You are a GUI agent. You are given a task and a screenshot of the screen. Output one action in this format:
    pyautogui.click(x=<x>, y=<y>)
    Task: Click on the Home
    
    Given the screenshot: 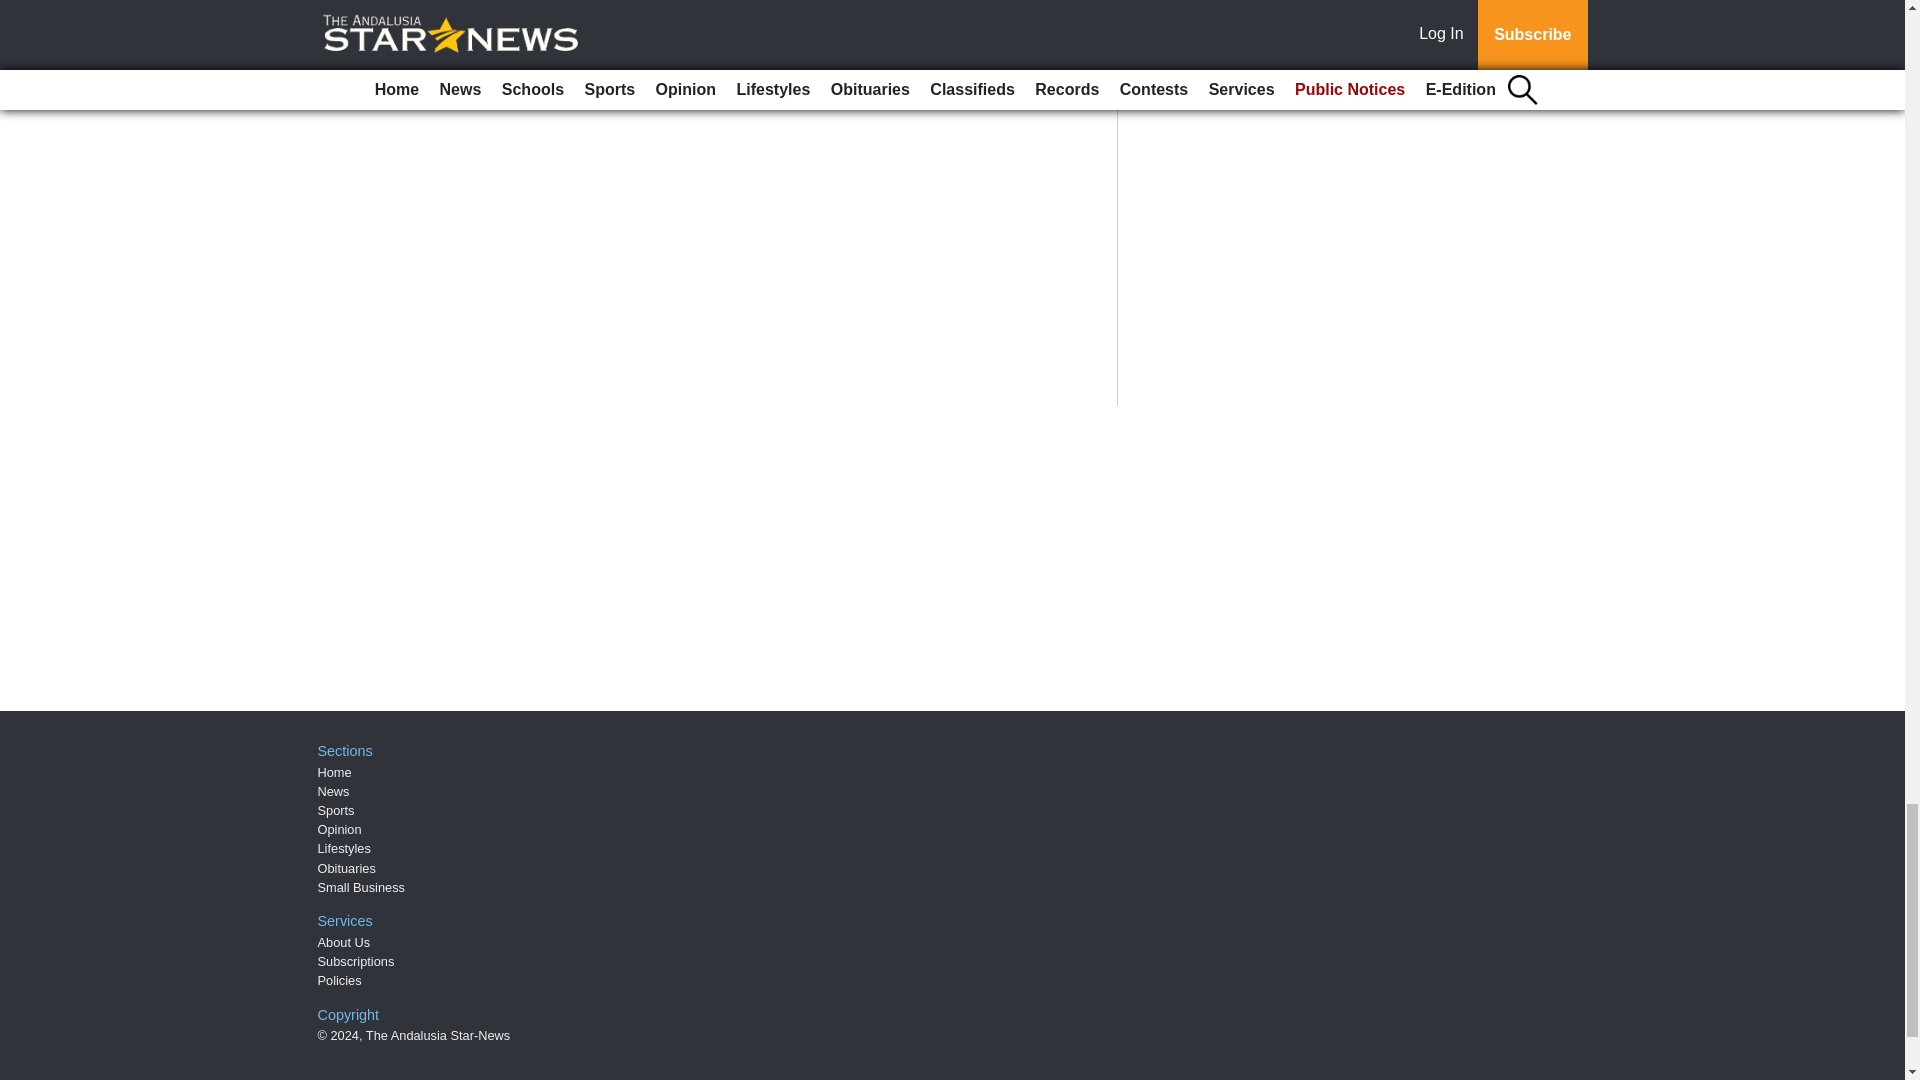 What is the action you would take?
    pyautogui.click(x=334, y=772)
    